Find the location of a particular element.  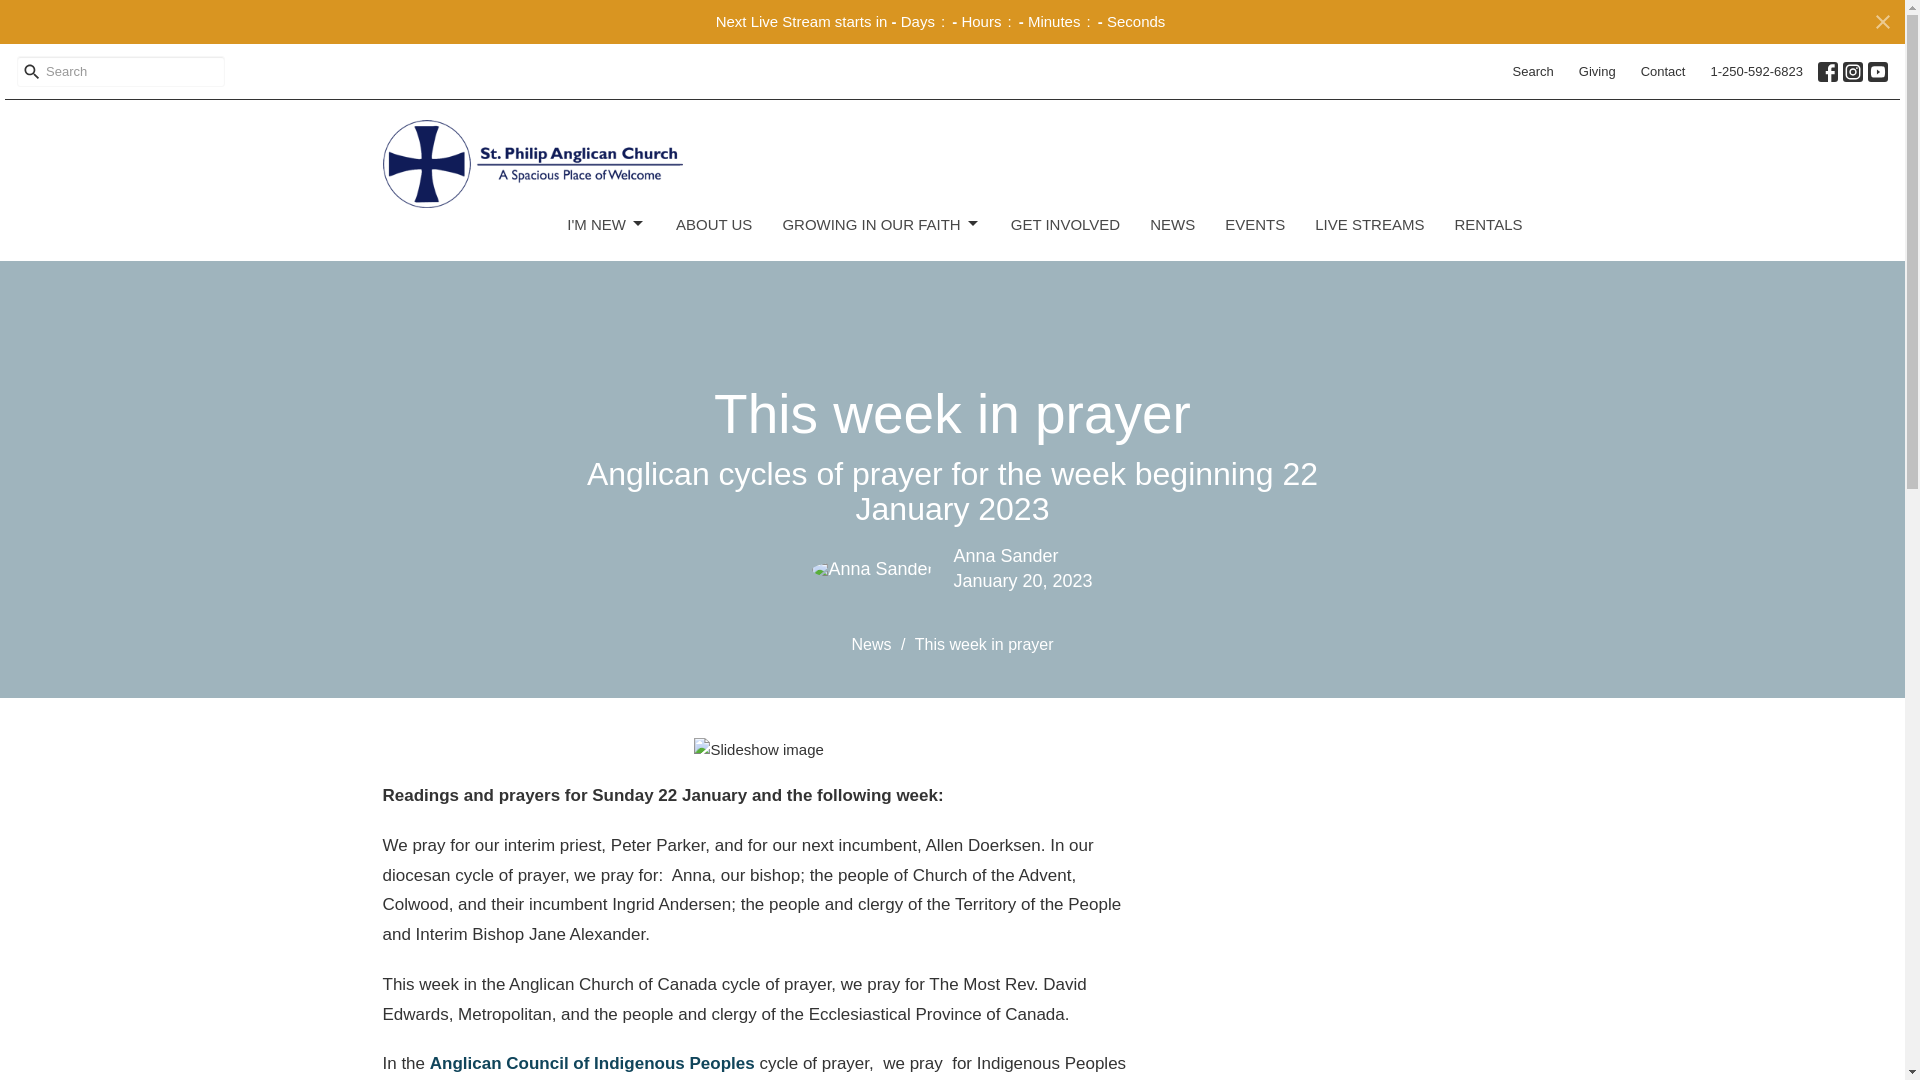

Search is located at coordinates (1534, 72).